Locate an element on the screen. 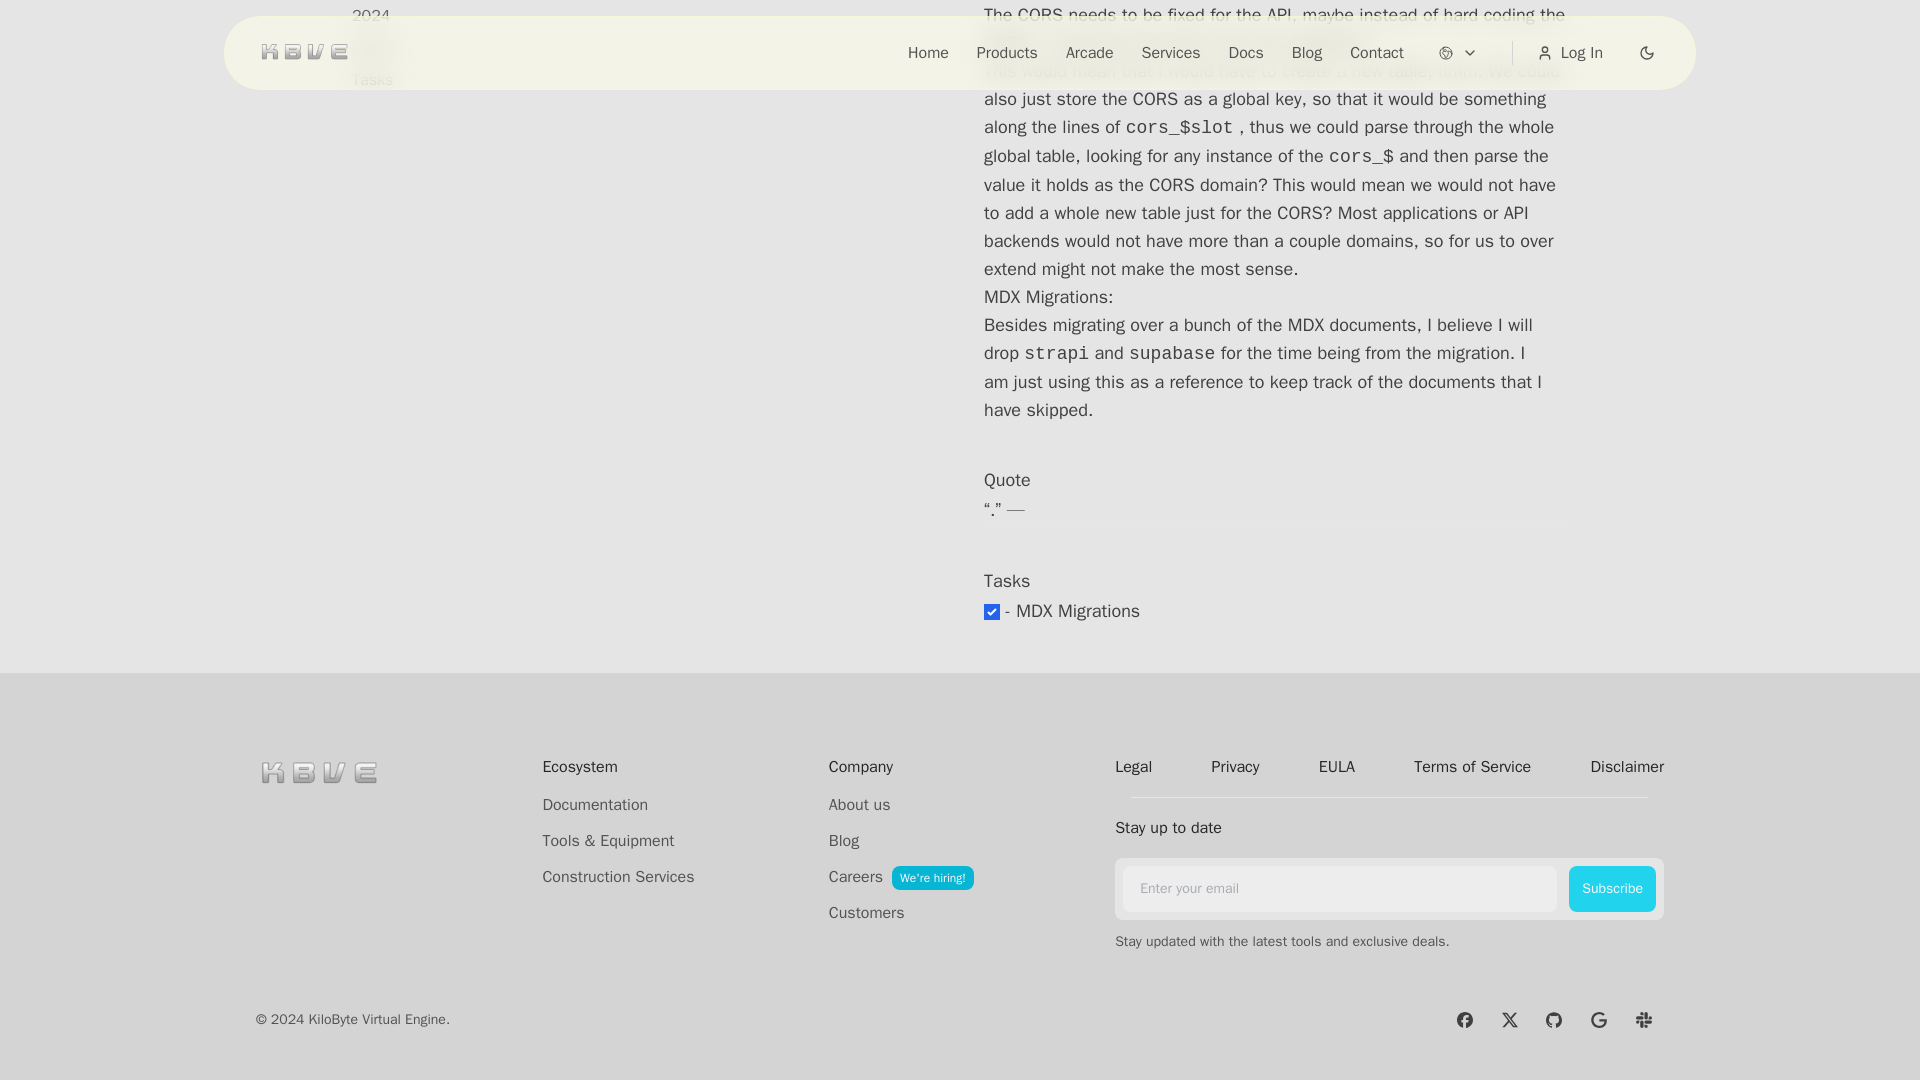 The image size is (1920, 1080). About us is located at coordinates (860, 804).